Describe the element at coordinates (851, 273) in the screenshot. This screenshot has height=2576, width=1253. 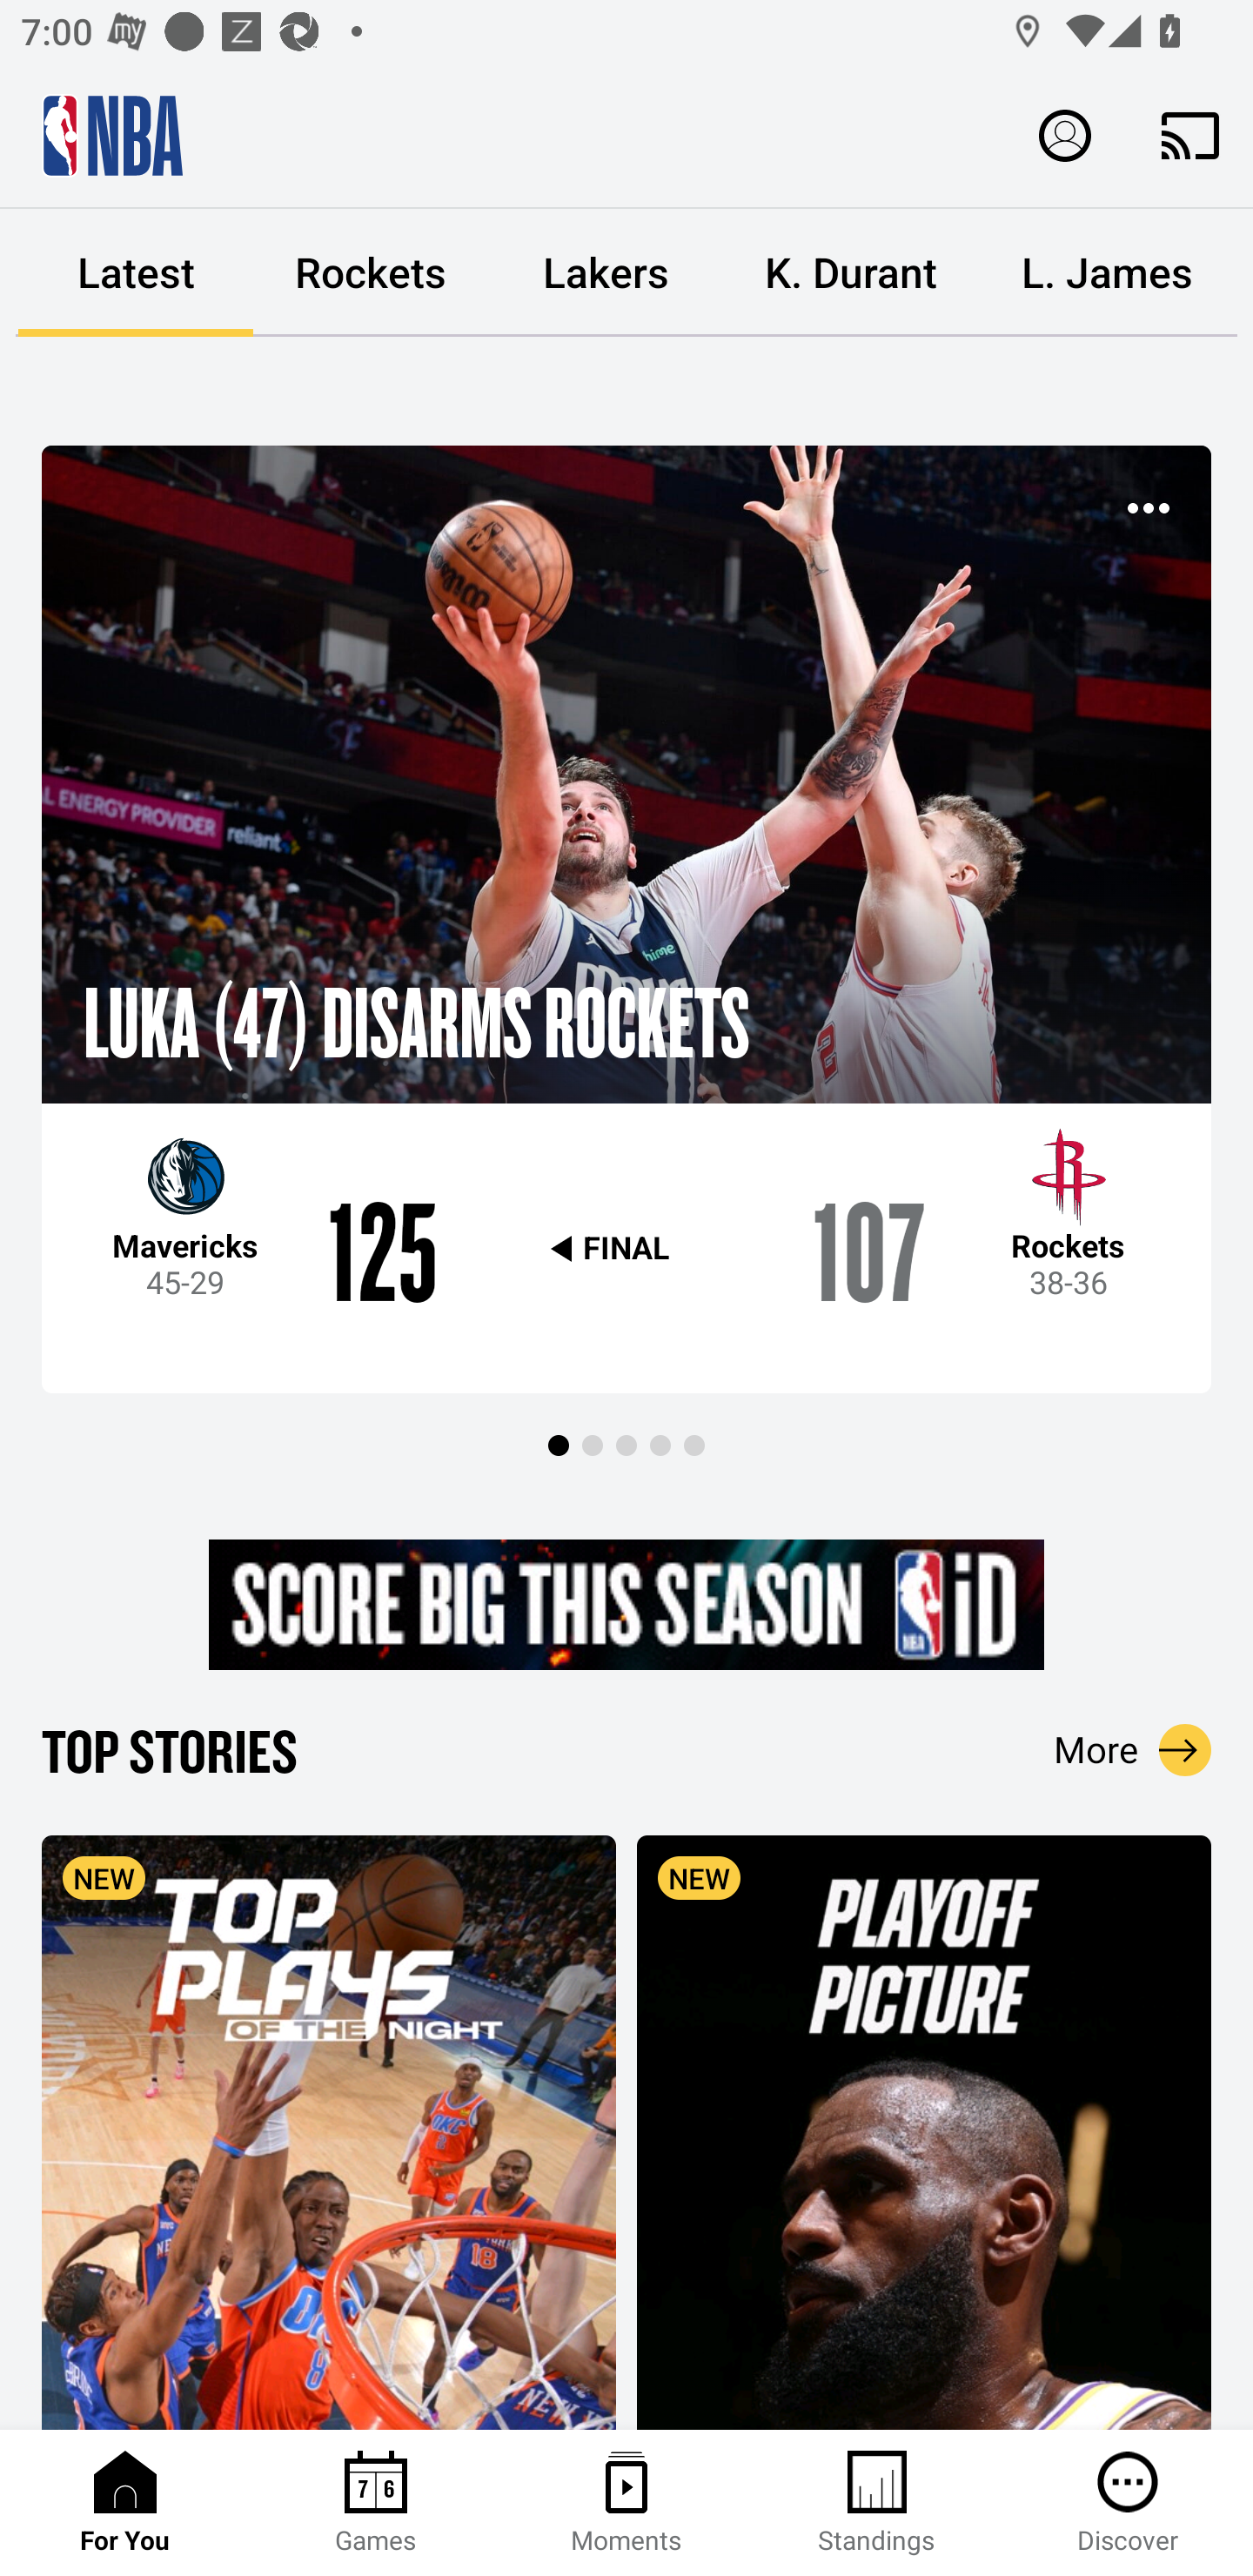
I see `K. Durant` at that location.